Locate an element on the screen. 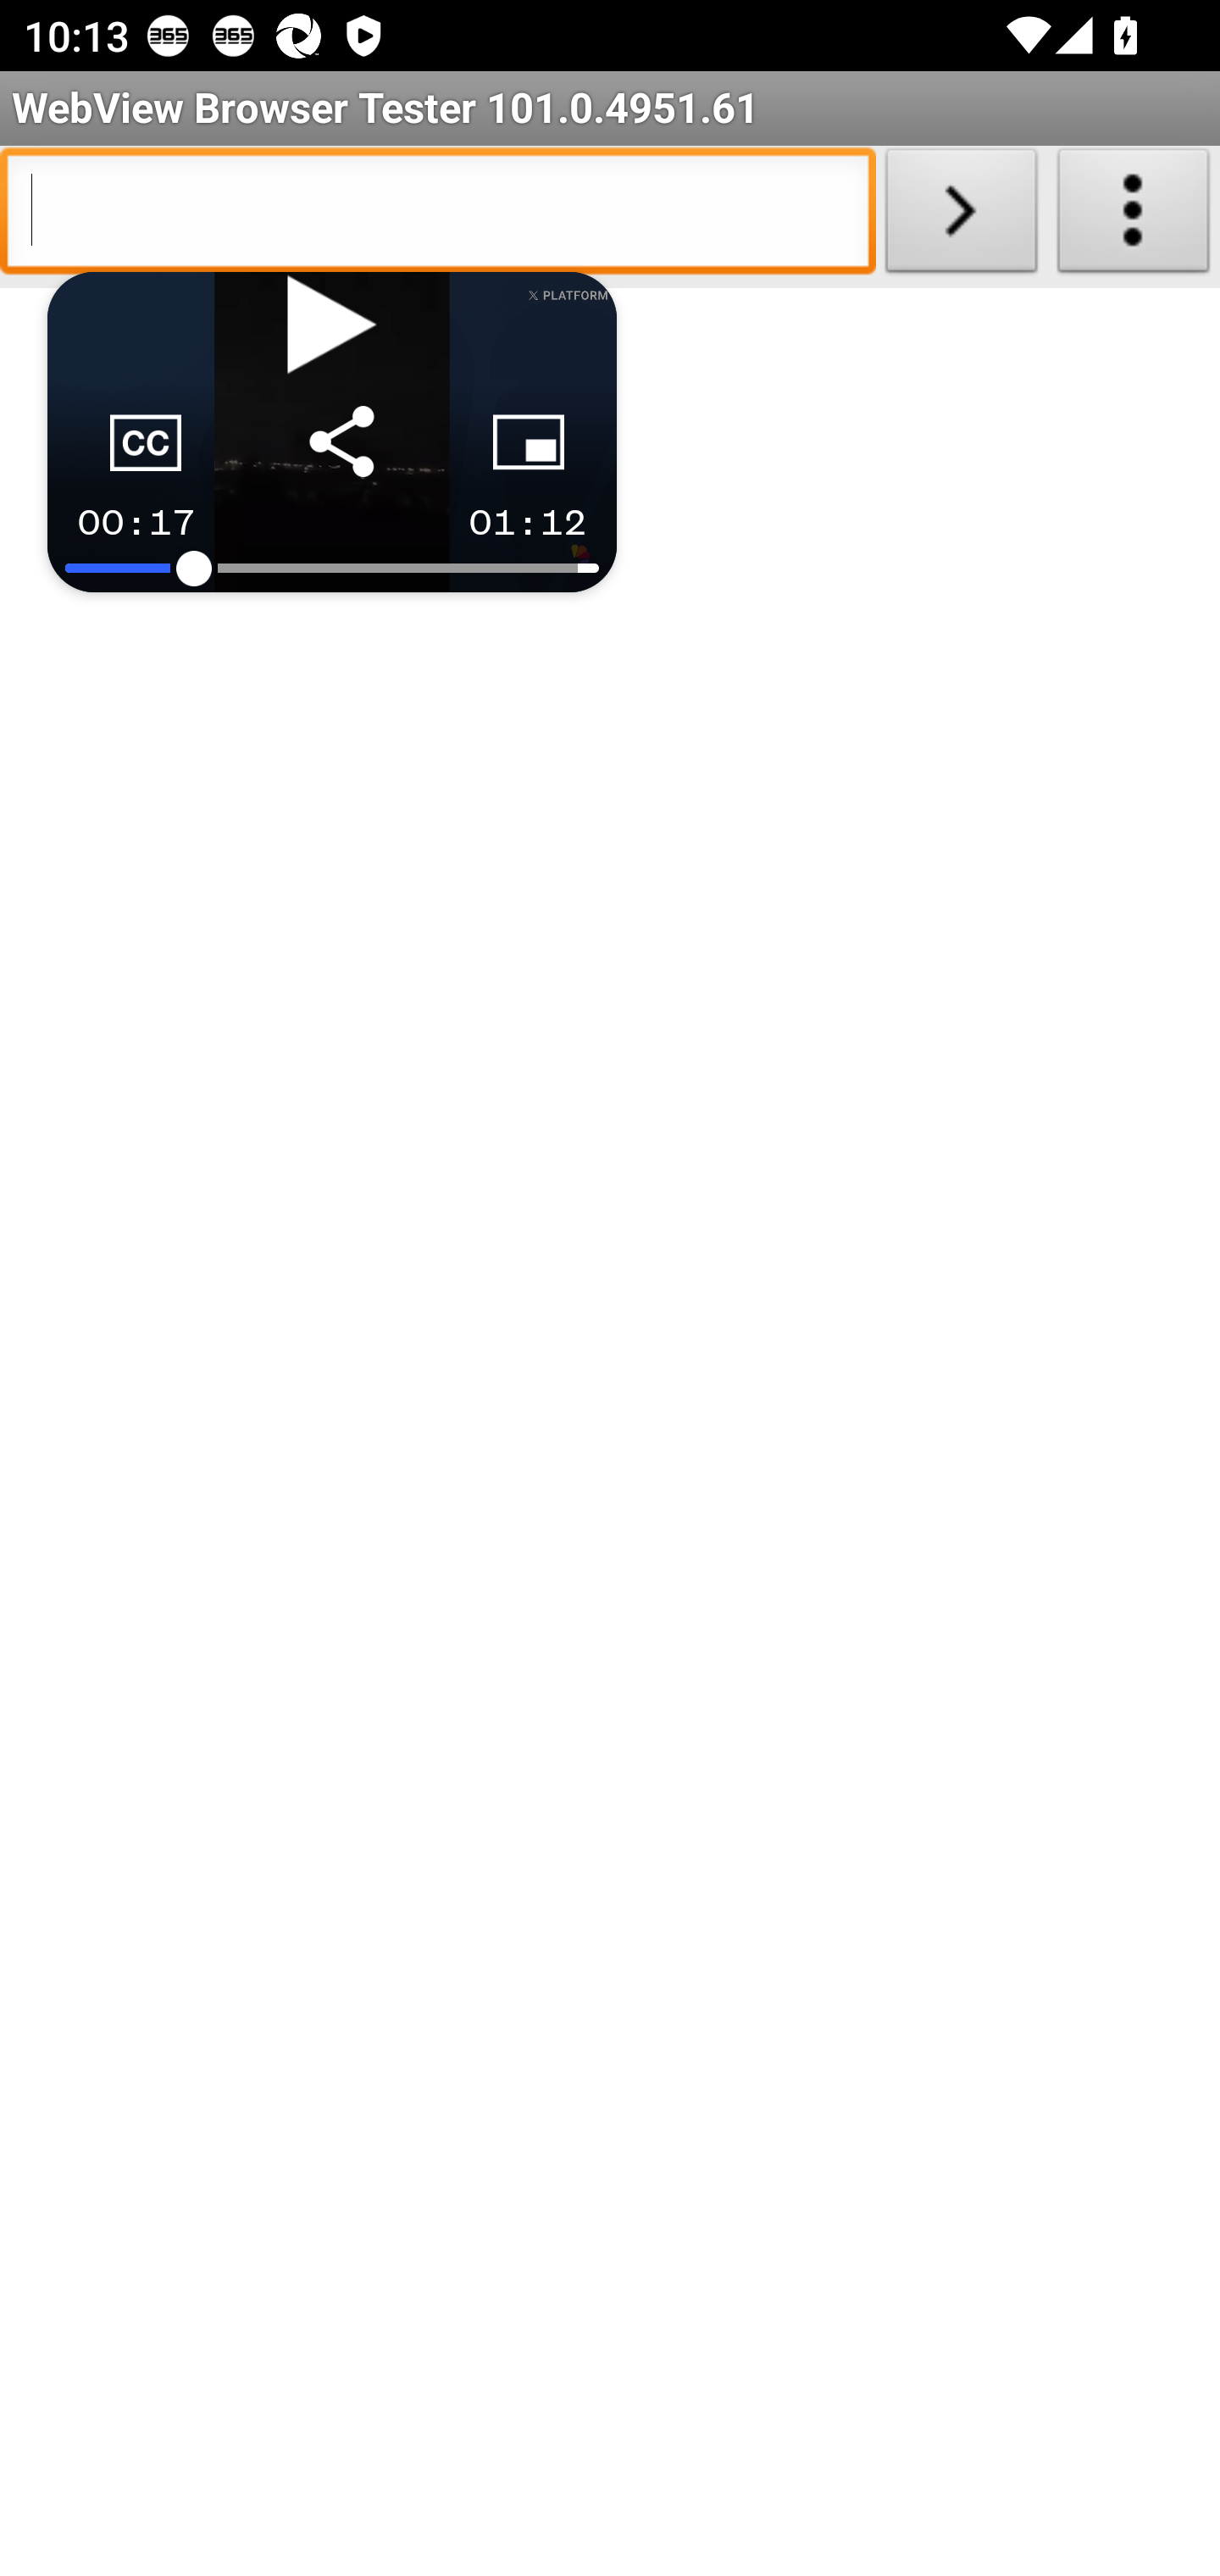  Load URL is located at coordinates (961, 217).